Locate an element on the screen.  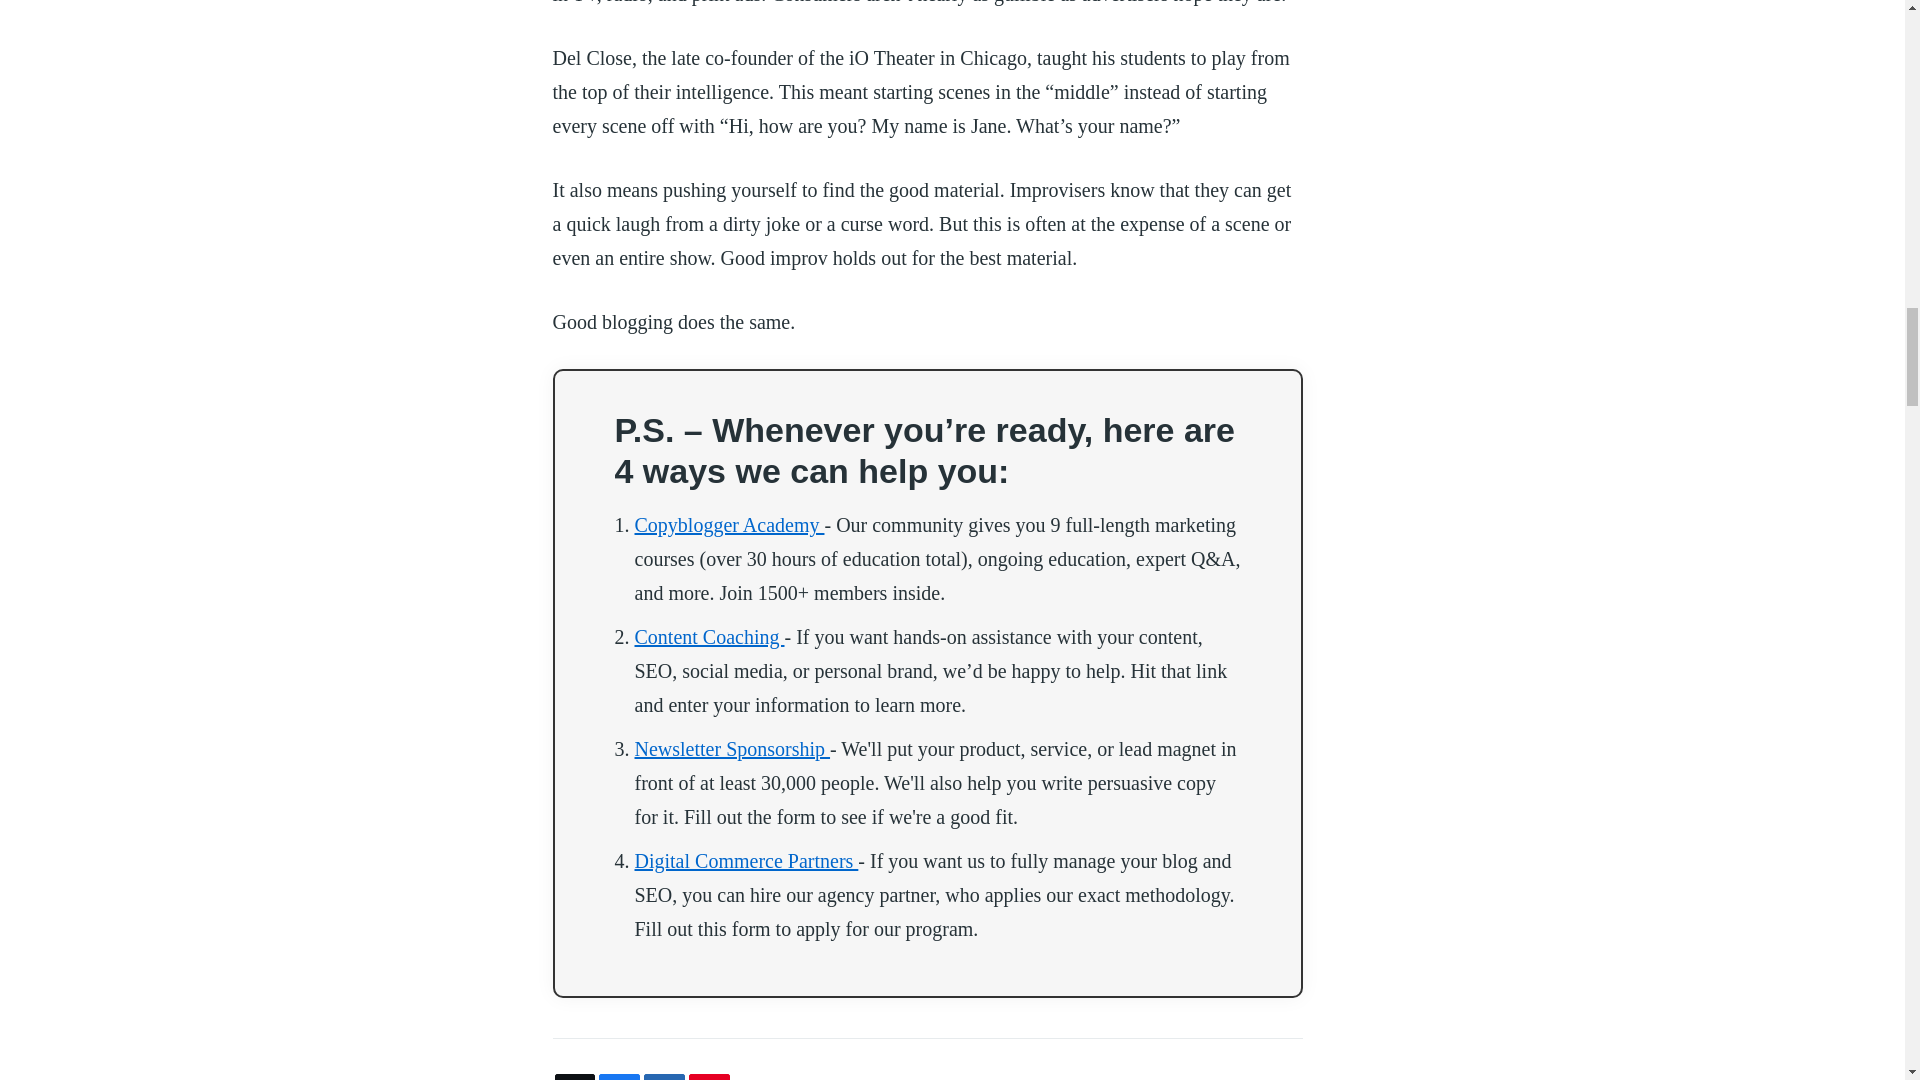
Newsletter Sponsorship is located at coordinates (731, 748).